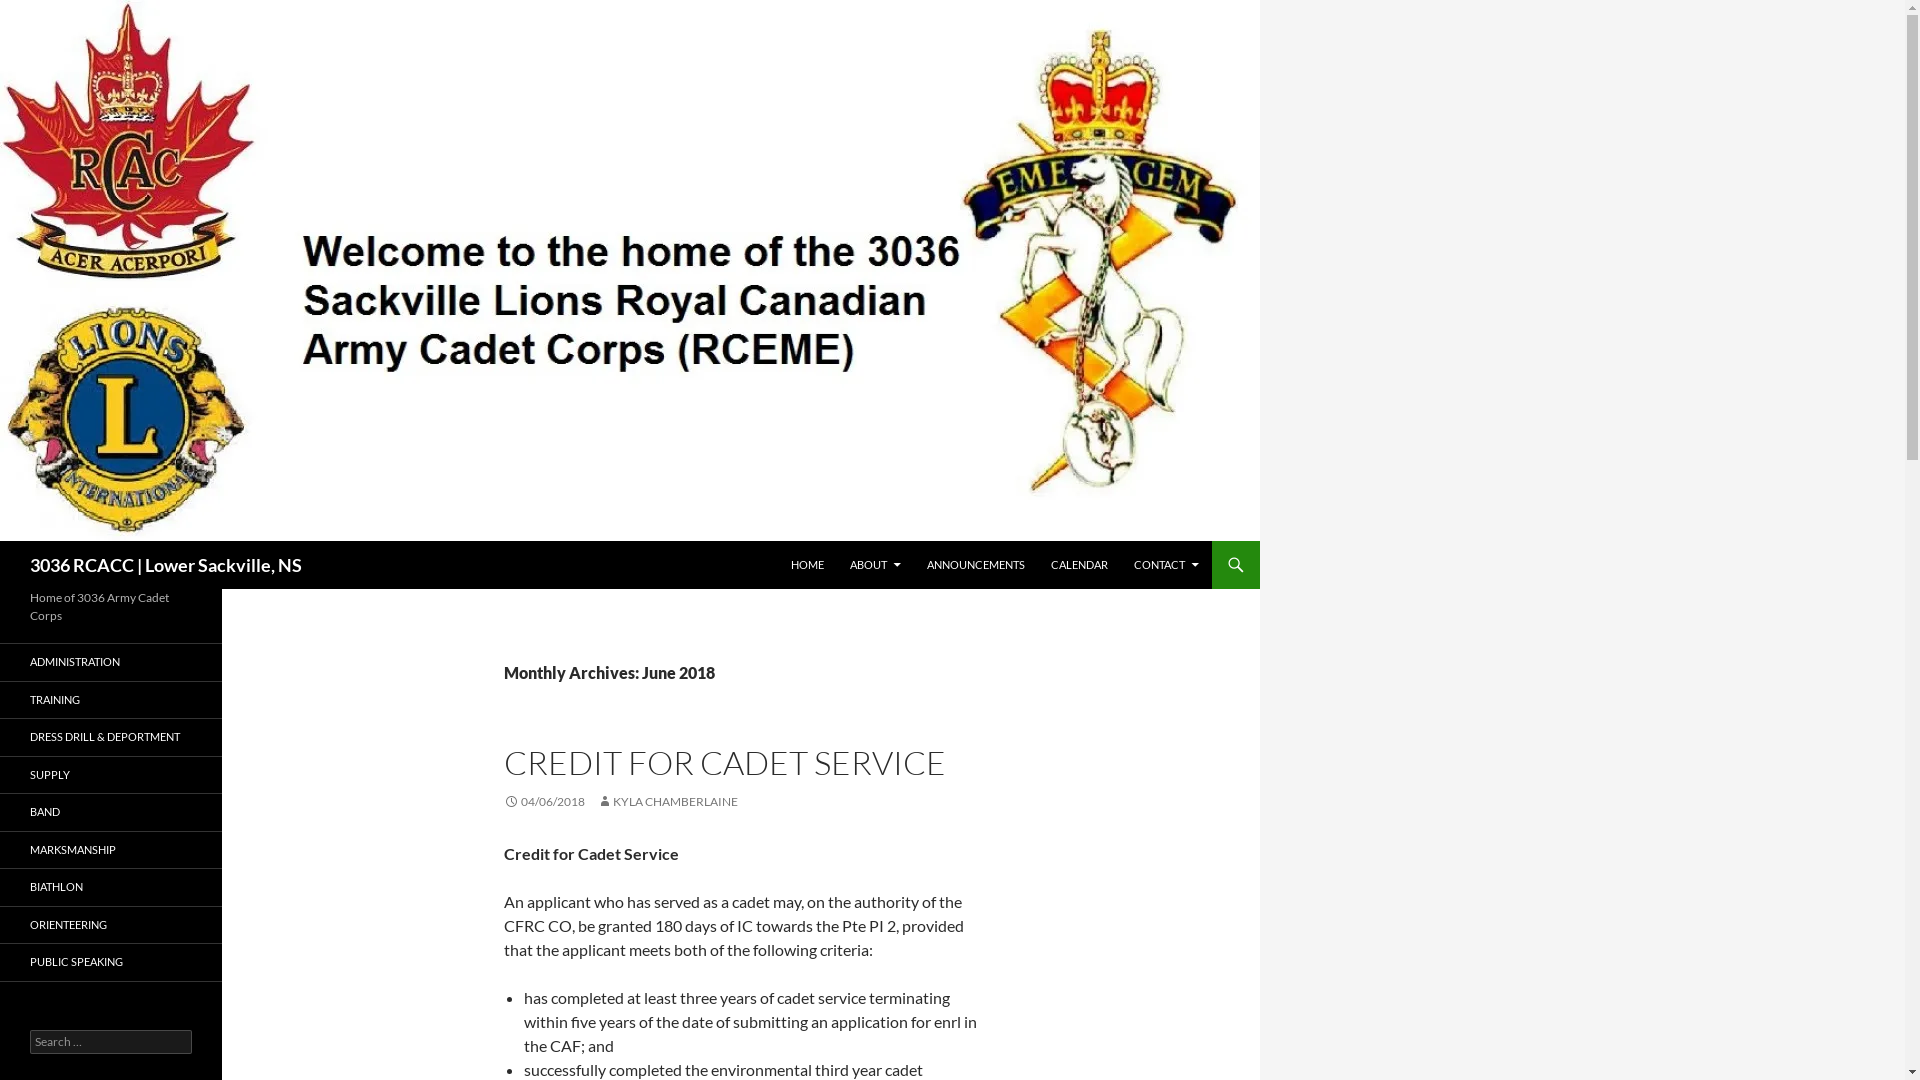 The height and width of the screenshot is (1080, 1920). I want to click on SUPPLY, so click(111, 774).